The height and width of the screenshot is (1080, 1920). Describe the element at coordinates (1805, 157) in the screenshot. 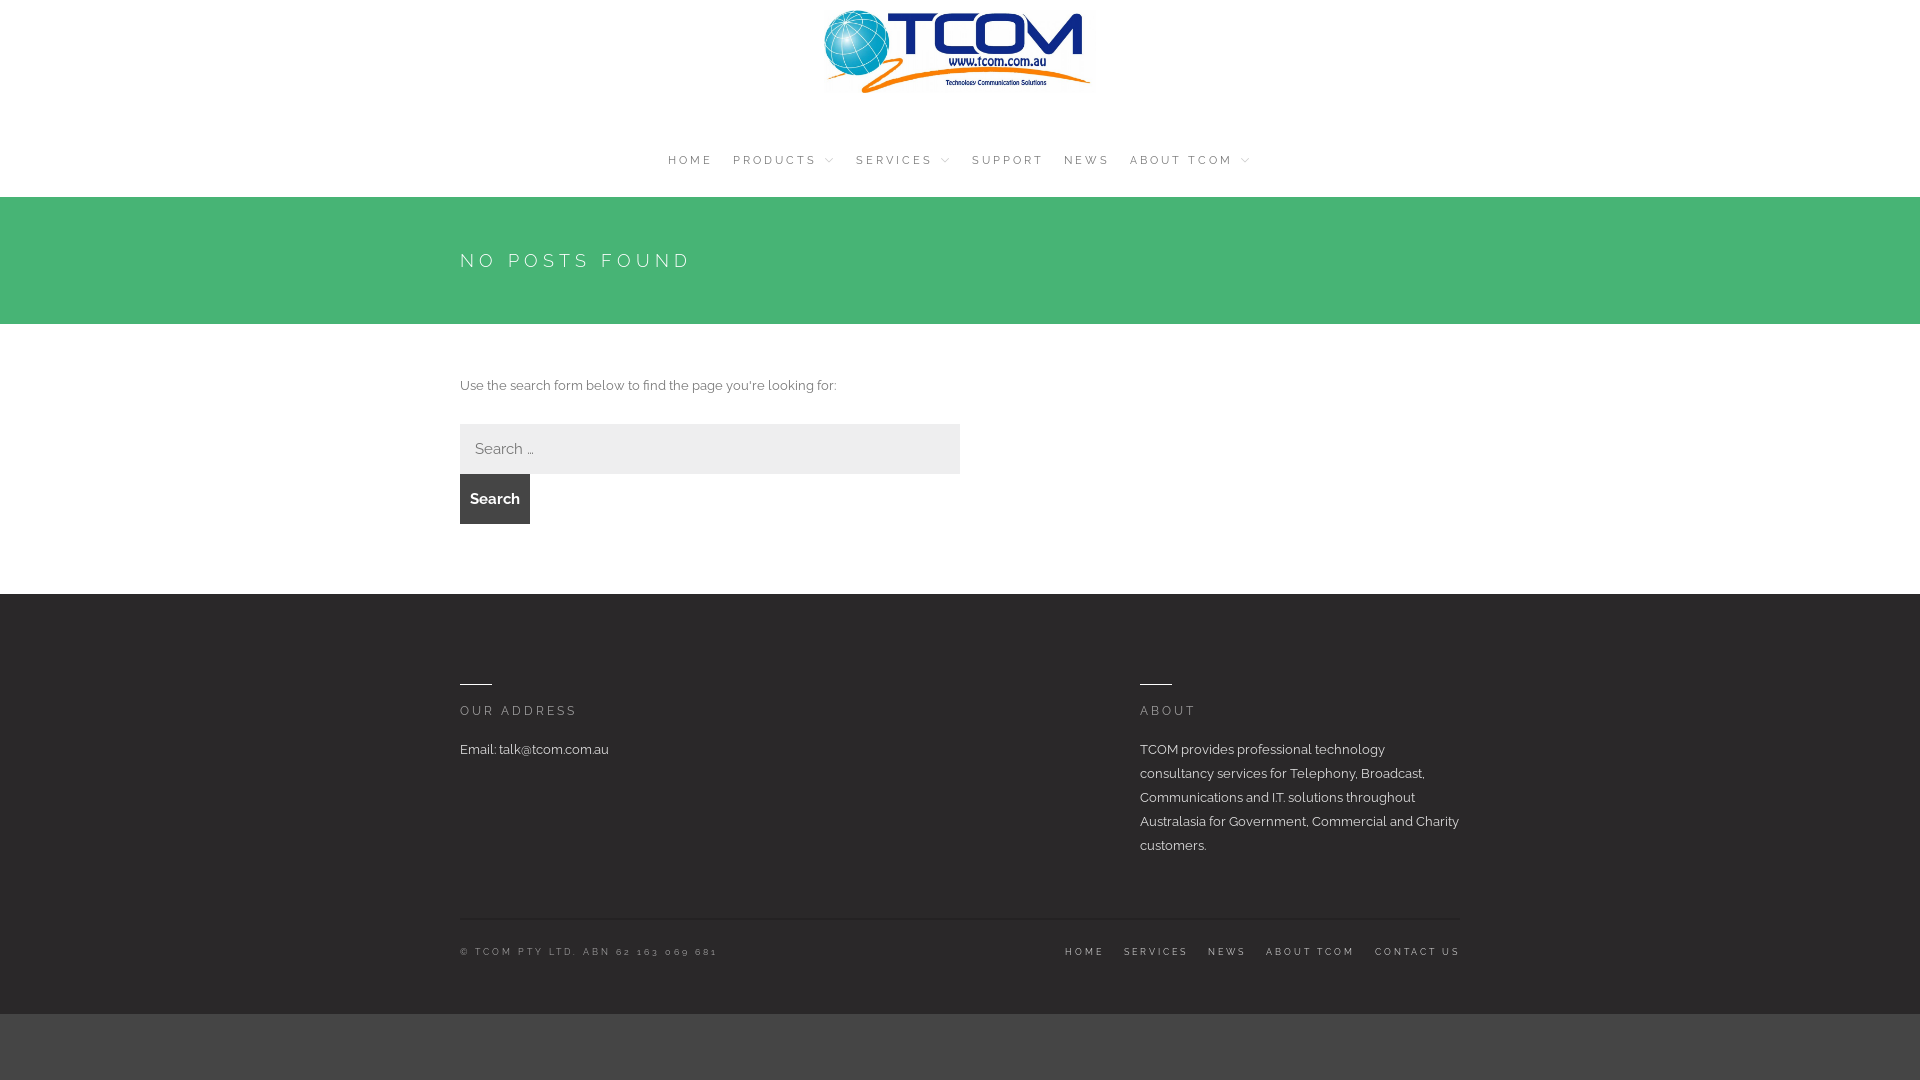

I see `Search` at that location.